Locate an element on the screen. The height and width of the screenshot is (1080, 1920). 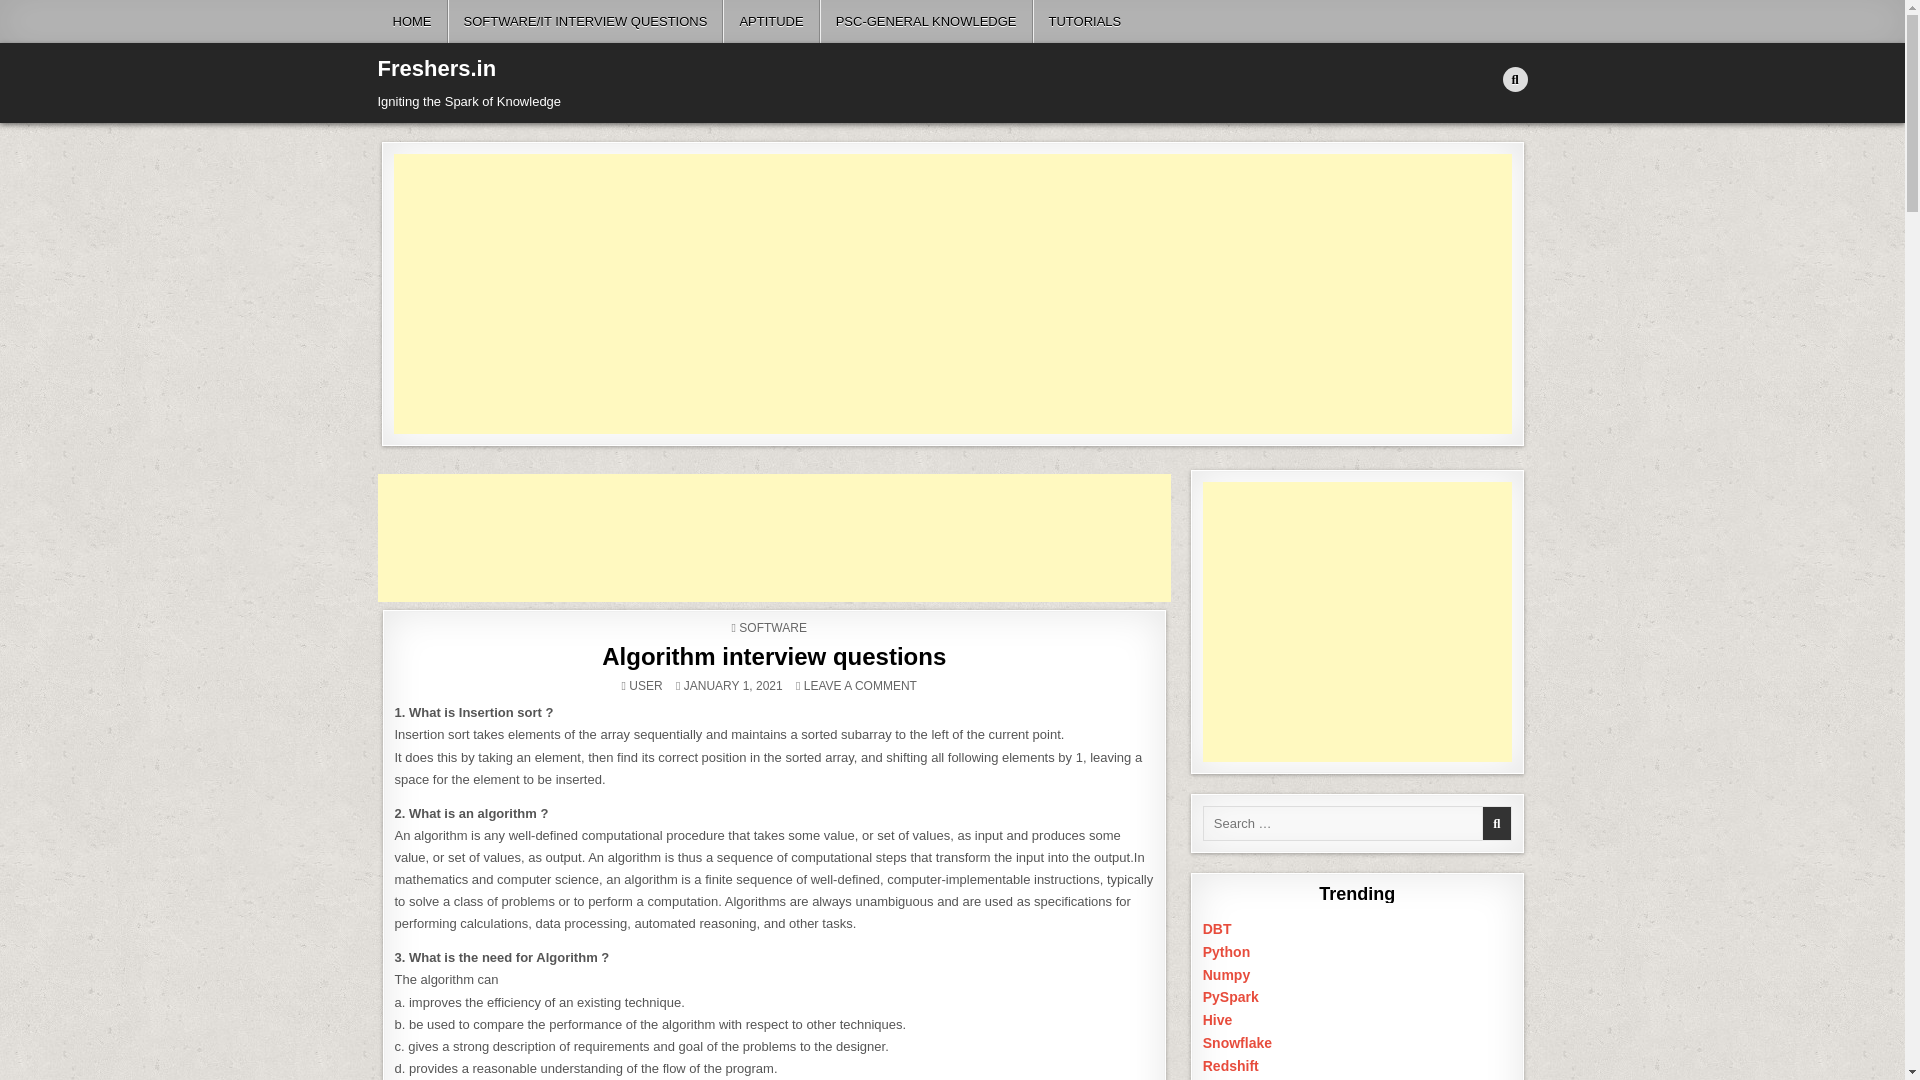
APTITUDE is located at coordinates (771, 22).